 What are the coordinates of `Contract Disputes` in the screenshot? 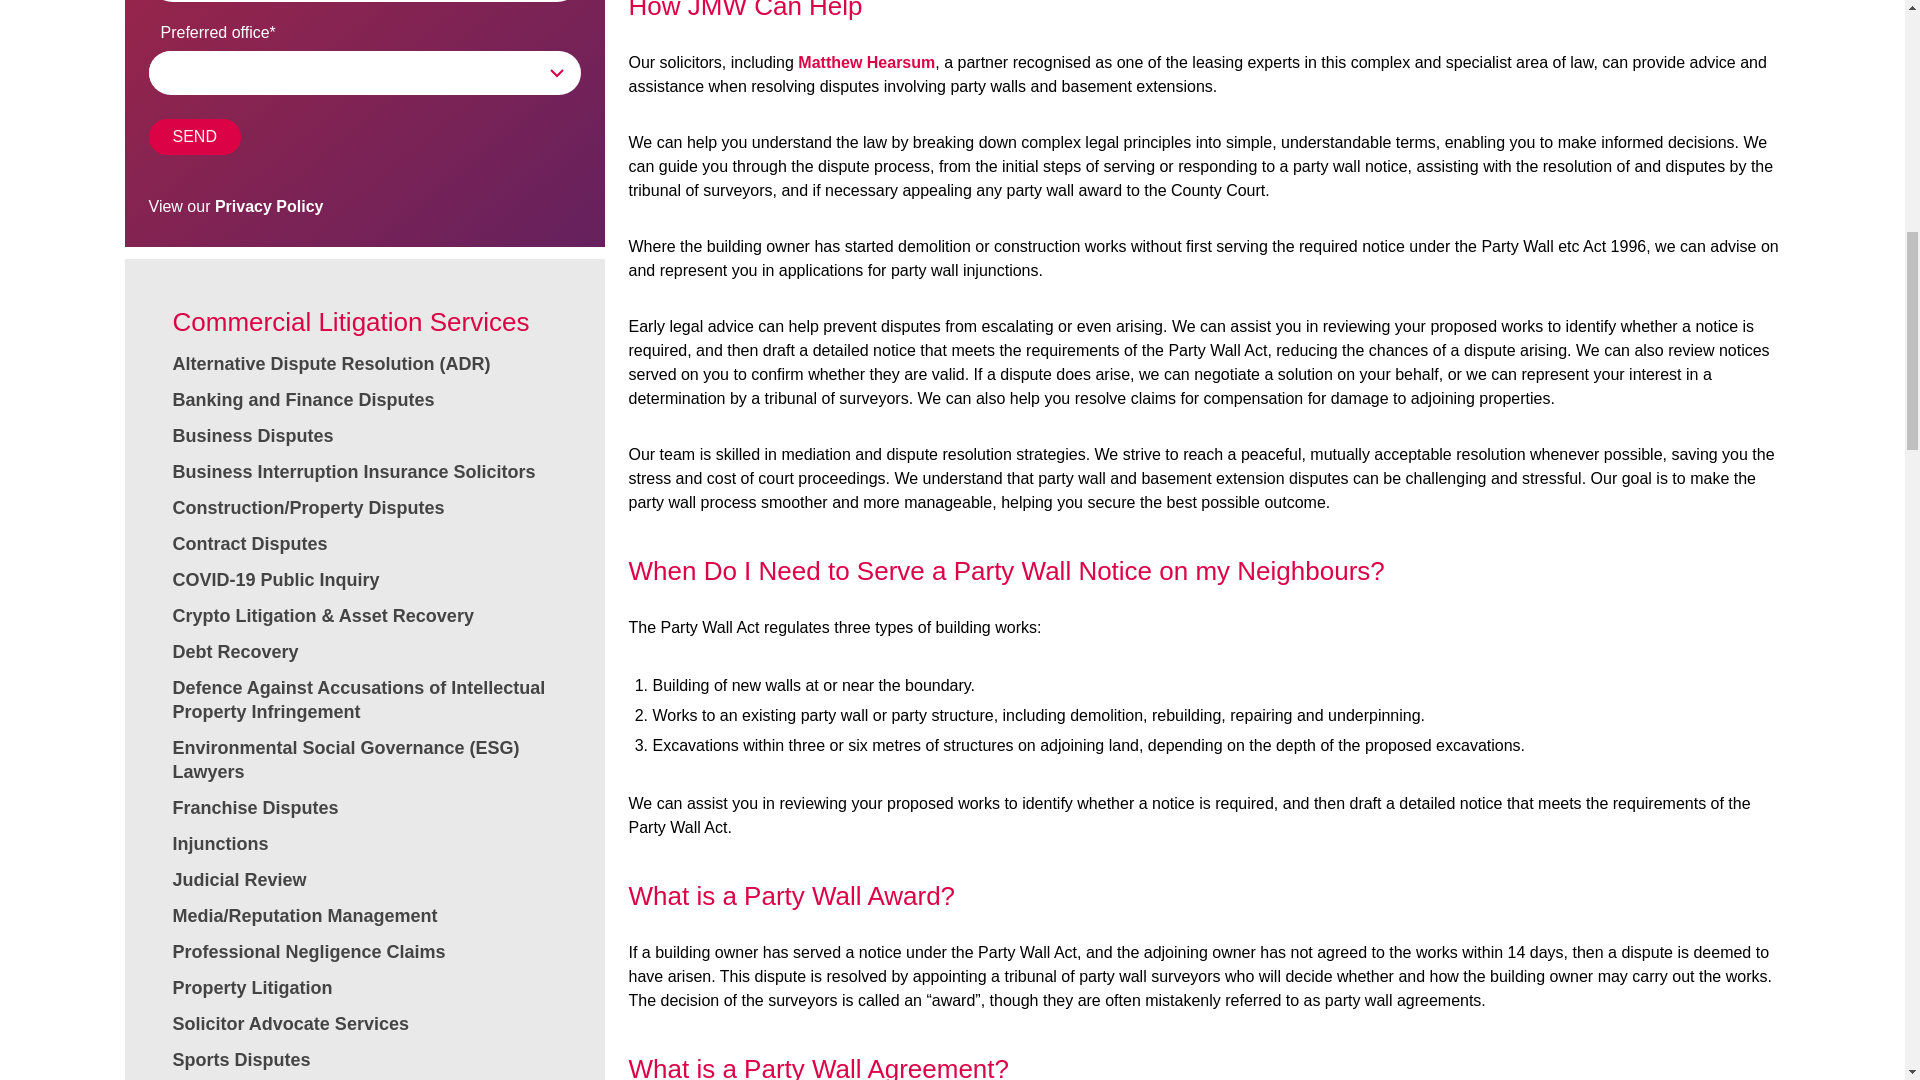 It's located at (249, 544).